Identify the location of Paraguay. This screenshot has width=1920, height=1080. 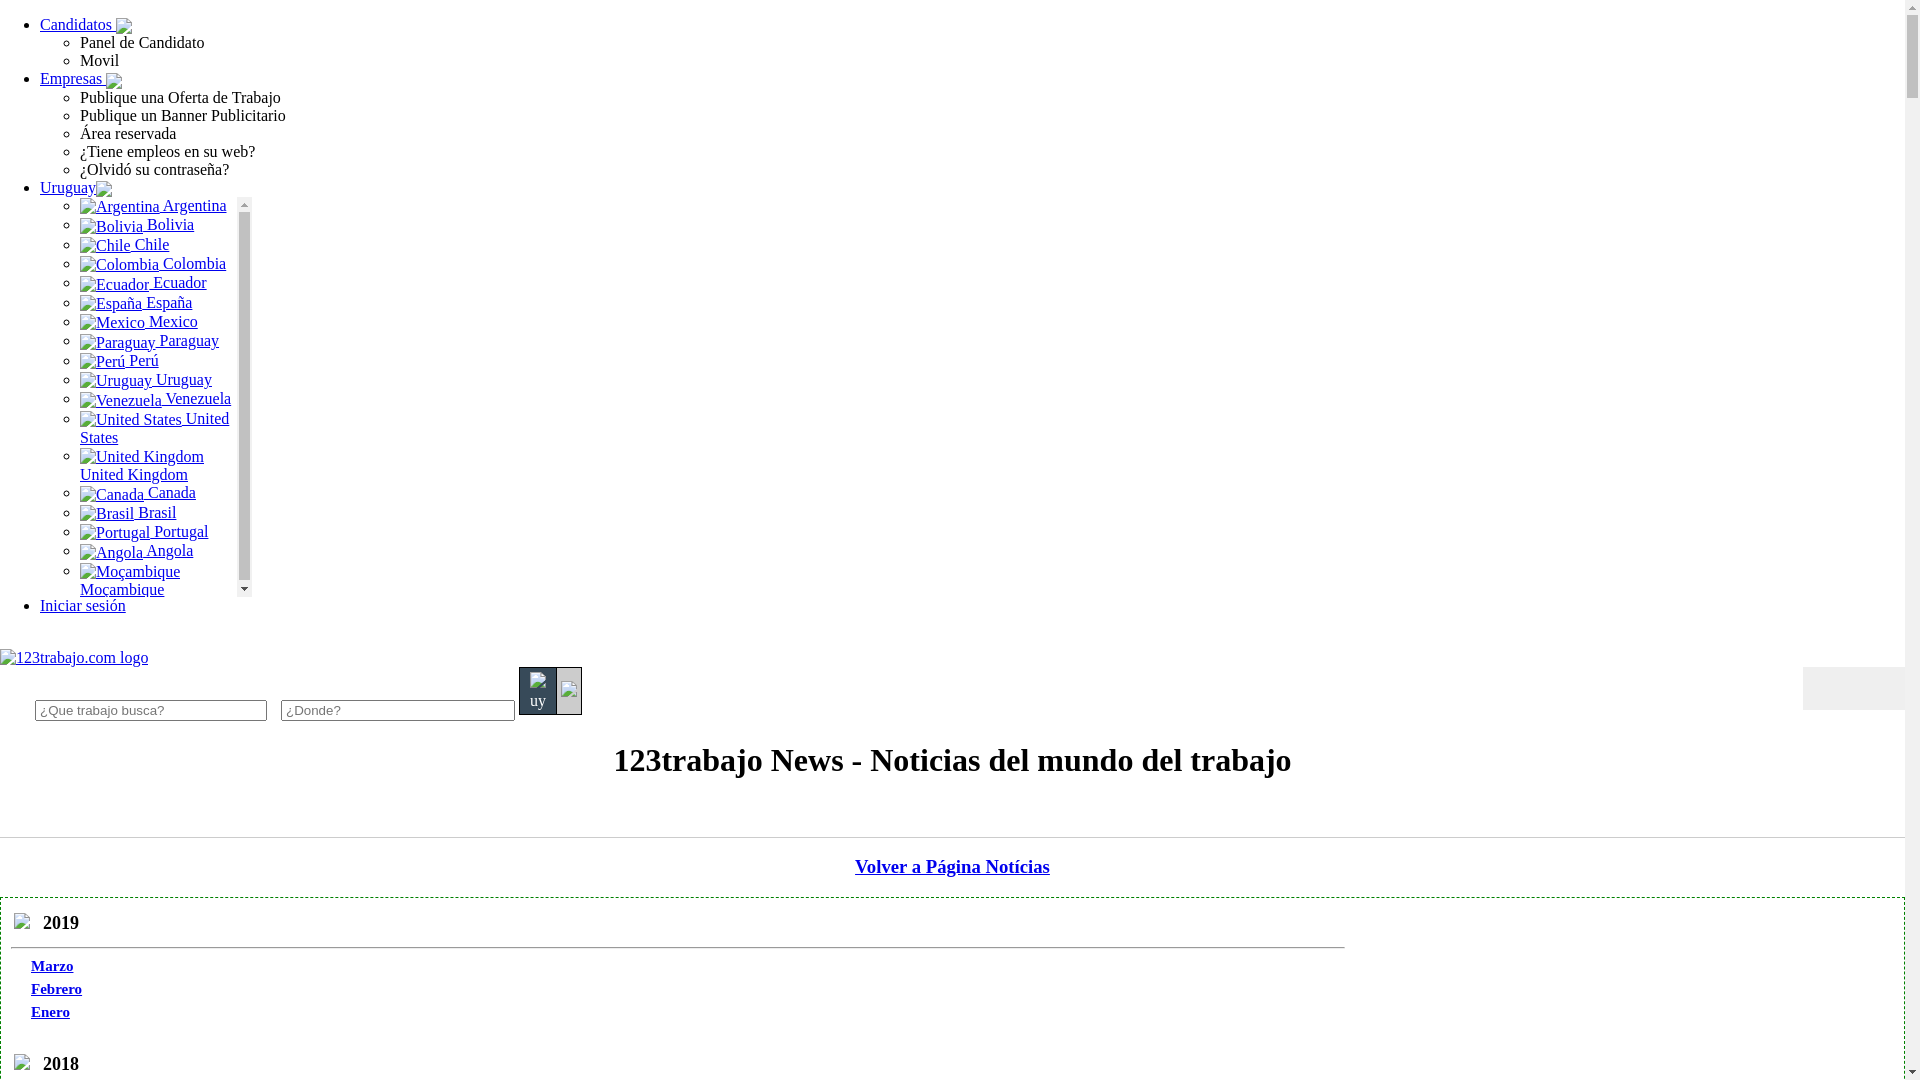
(150, 340).